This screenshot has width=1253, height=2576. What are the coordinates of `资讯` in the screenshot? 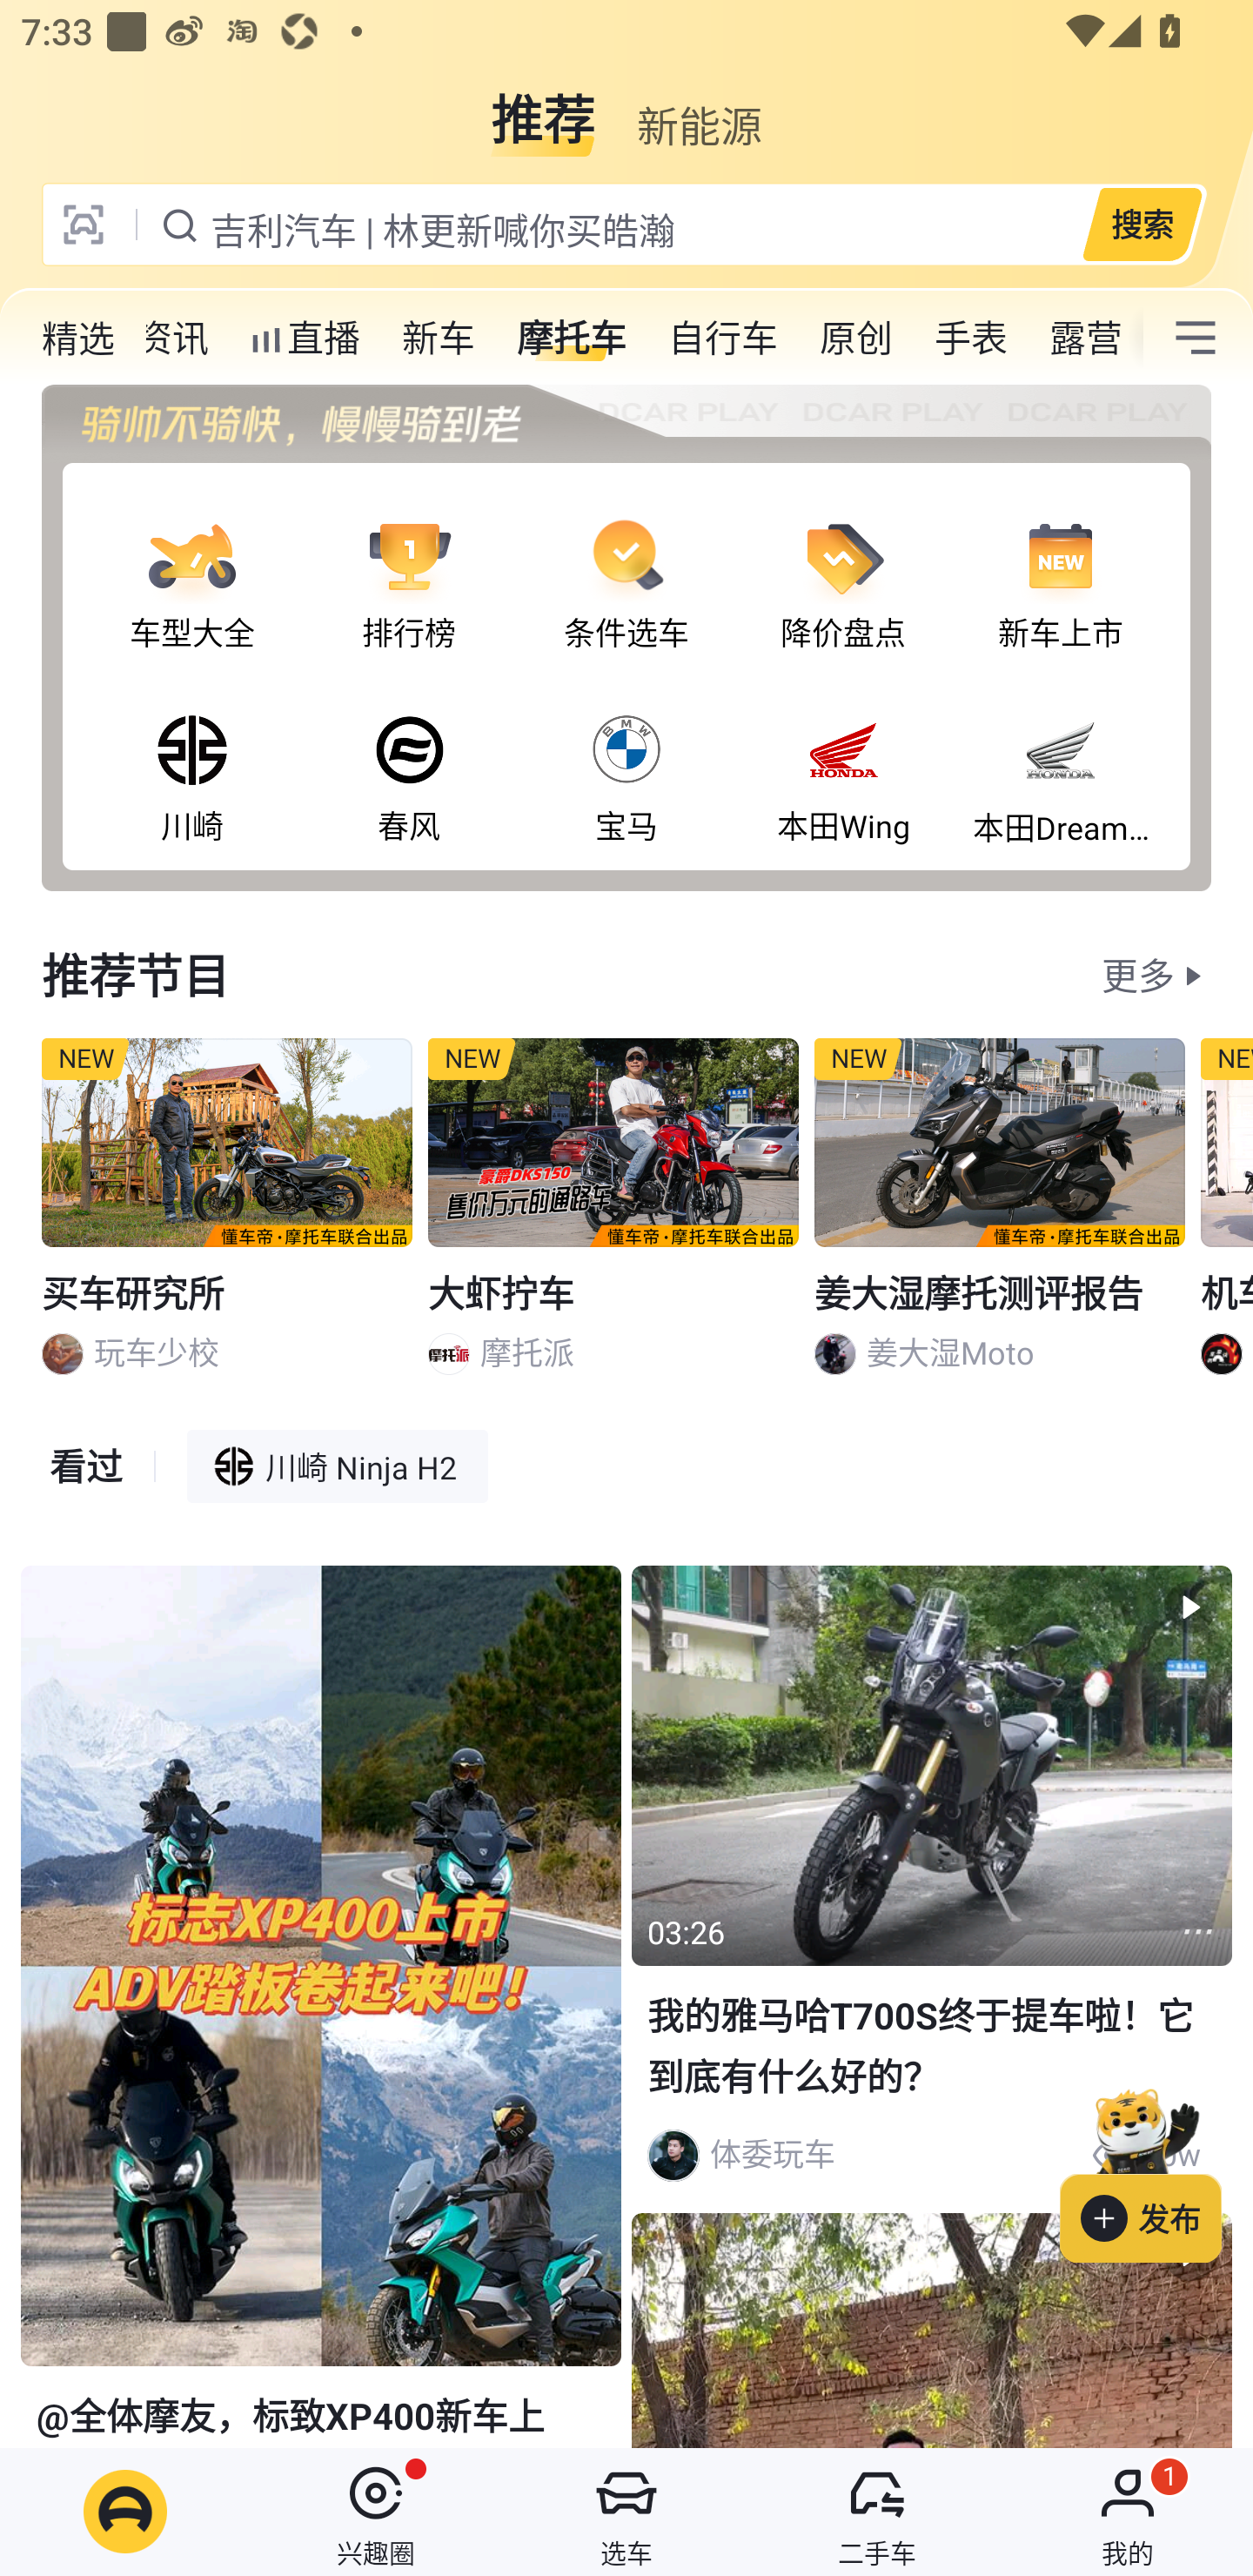 It's located at (172, 338).